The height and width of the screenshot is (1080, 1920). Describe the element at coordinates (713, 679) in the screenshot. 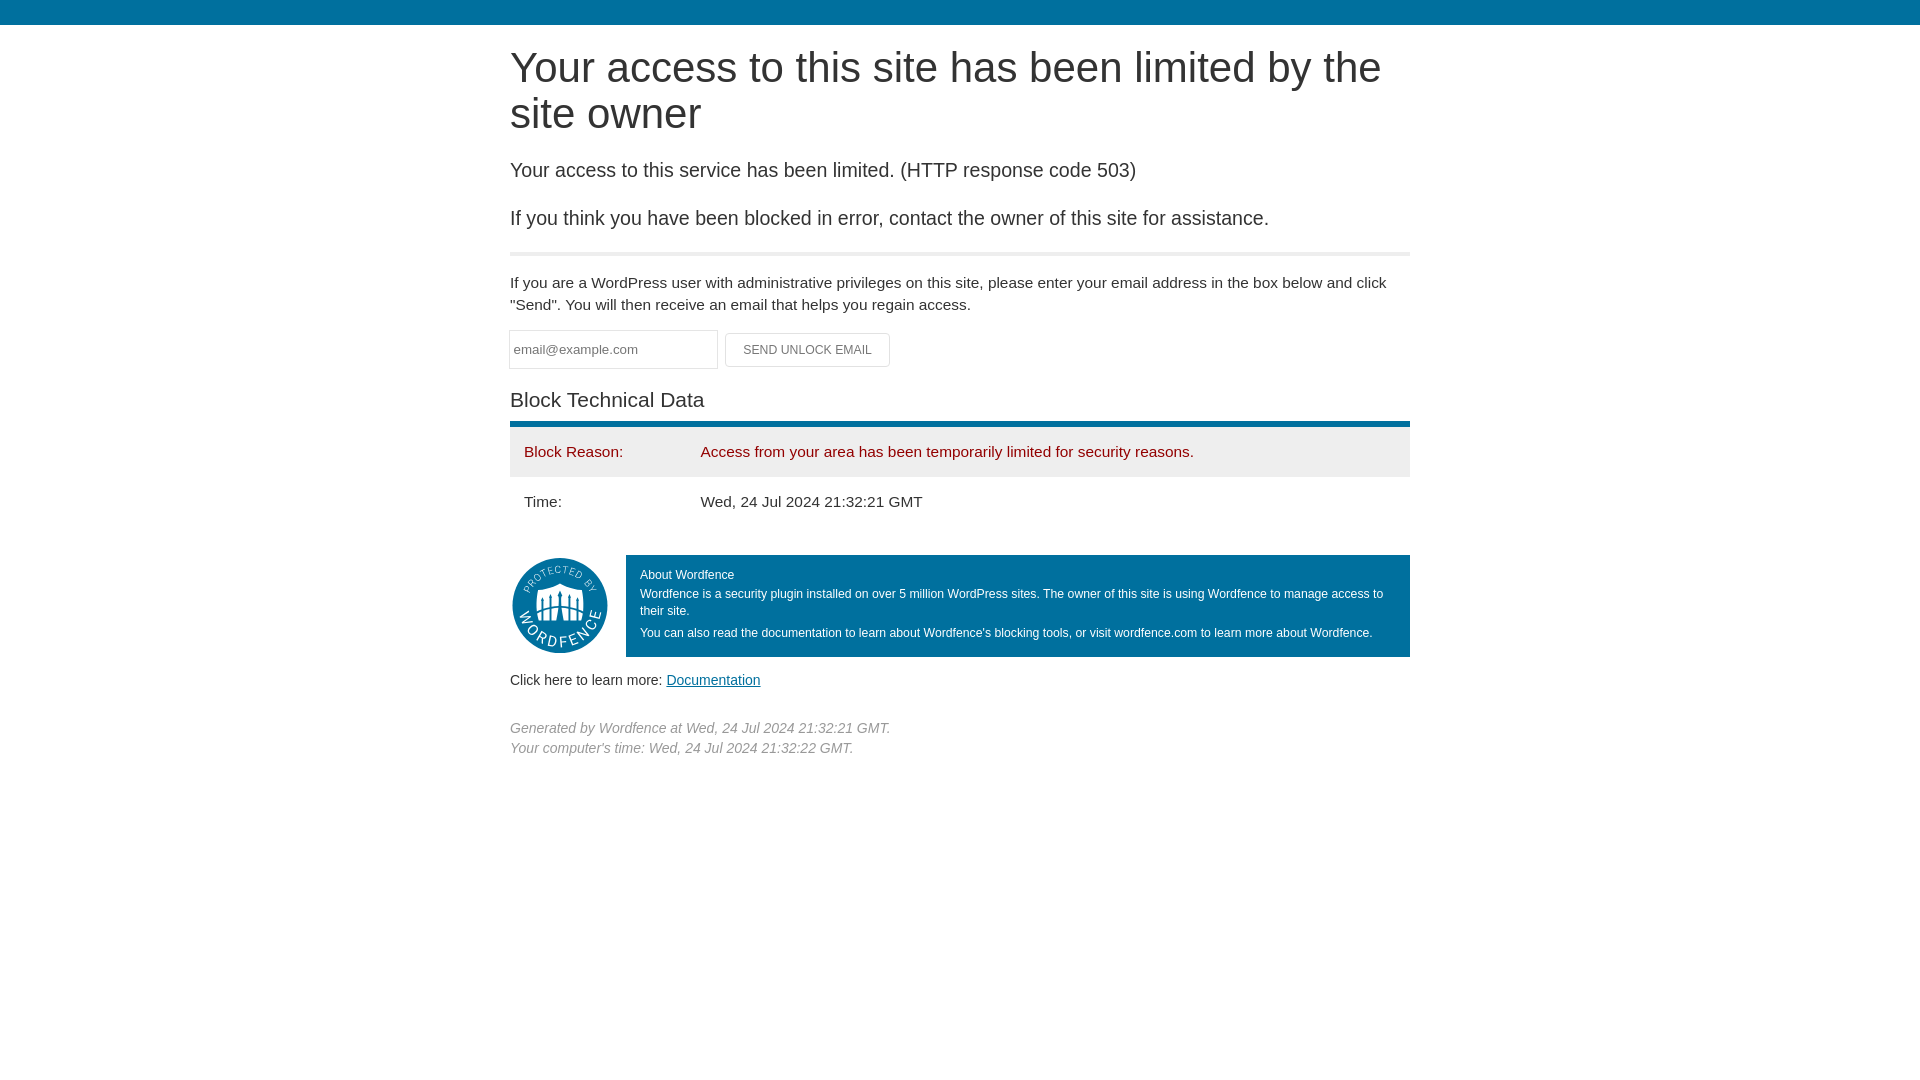

I see `Documentation` at that location.